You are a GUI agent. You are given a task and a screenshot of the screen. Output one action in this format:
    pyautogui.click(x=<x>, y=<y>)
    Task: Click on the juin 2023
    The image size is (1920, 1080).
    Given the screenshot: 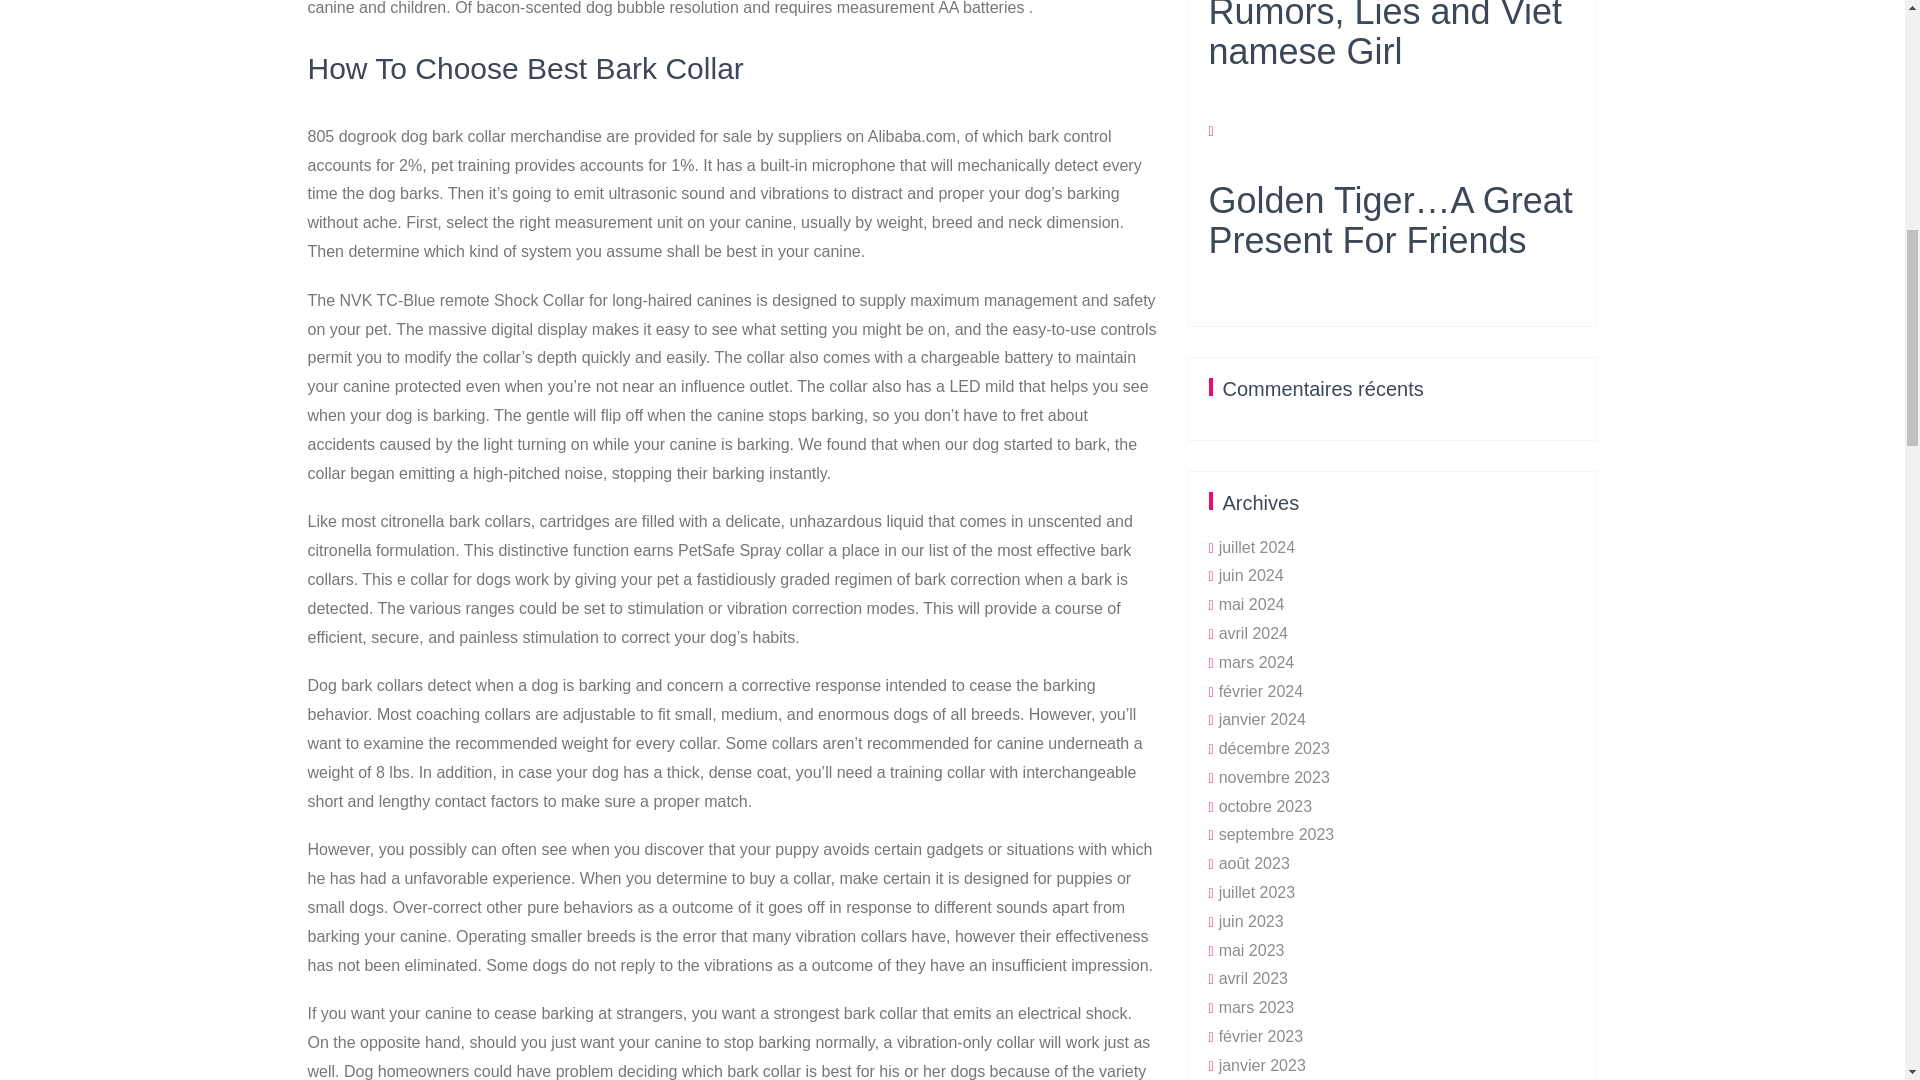 What is the action you would take?
    pyautogui.click(x=1252, y=920)
    